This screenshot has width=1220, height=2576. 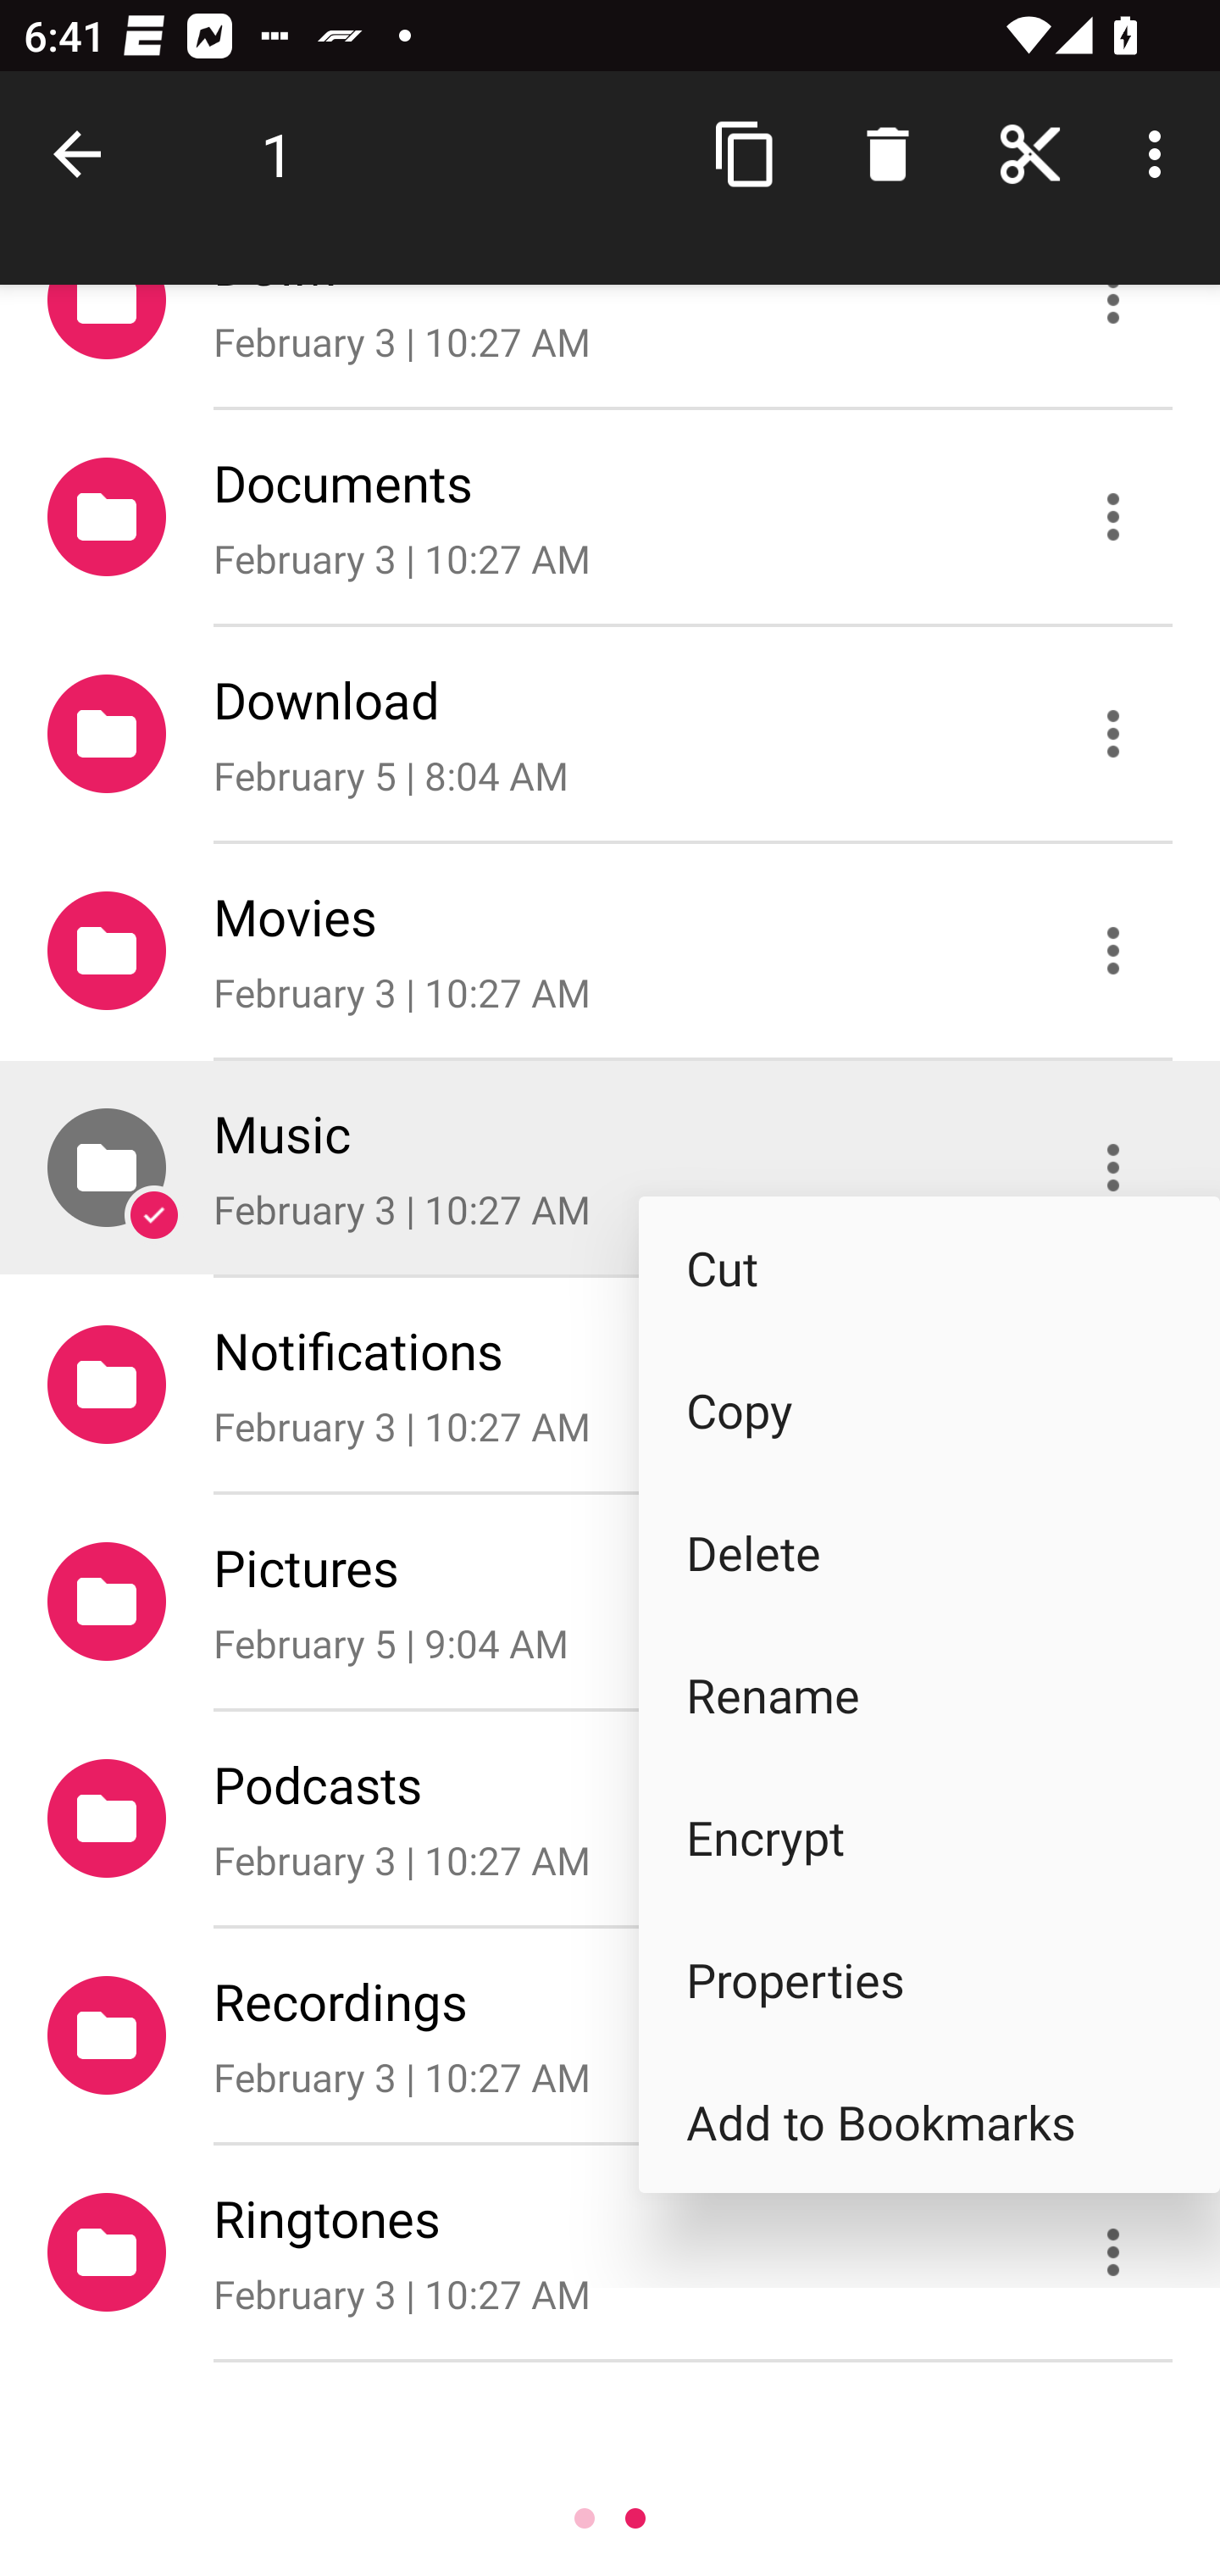 What do you see at coordinates (929, 1267) in the screenshot?
I see `Cut` at bounding box center [929, 1267].